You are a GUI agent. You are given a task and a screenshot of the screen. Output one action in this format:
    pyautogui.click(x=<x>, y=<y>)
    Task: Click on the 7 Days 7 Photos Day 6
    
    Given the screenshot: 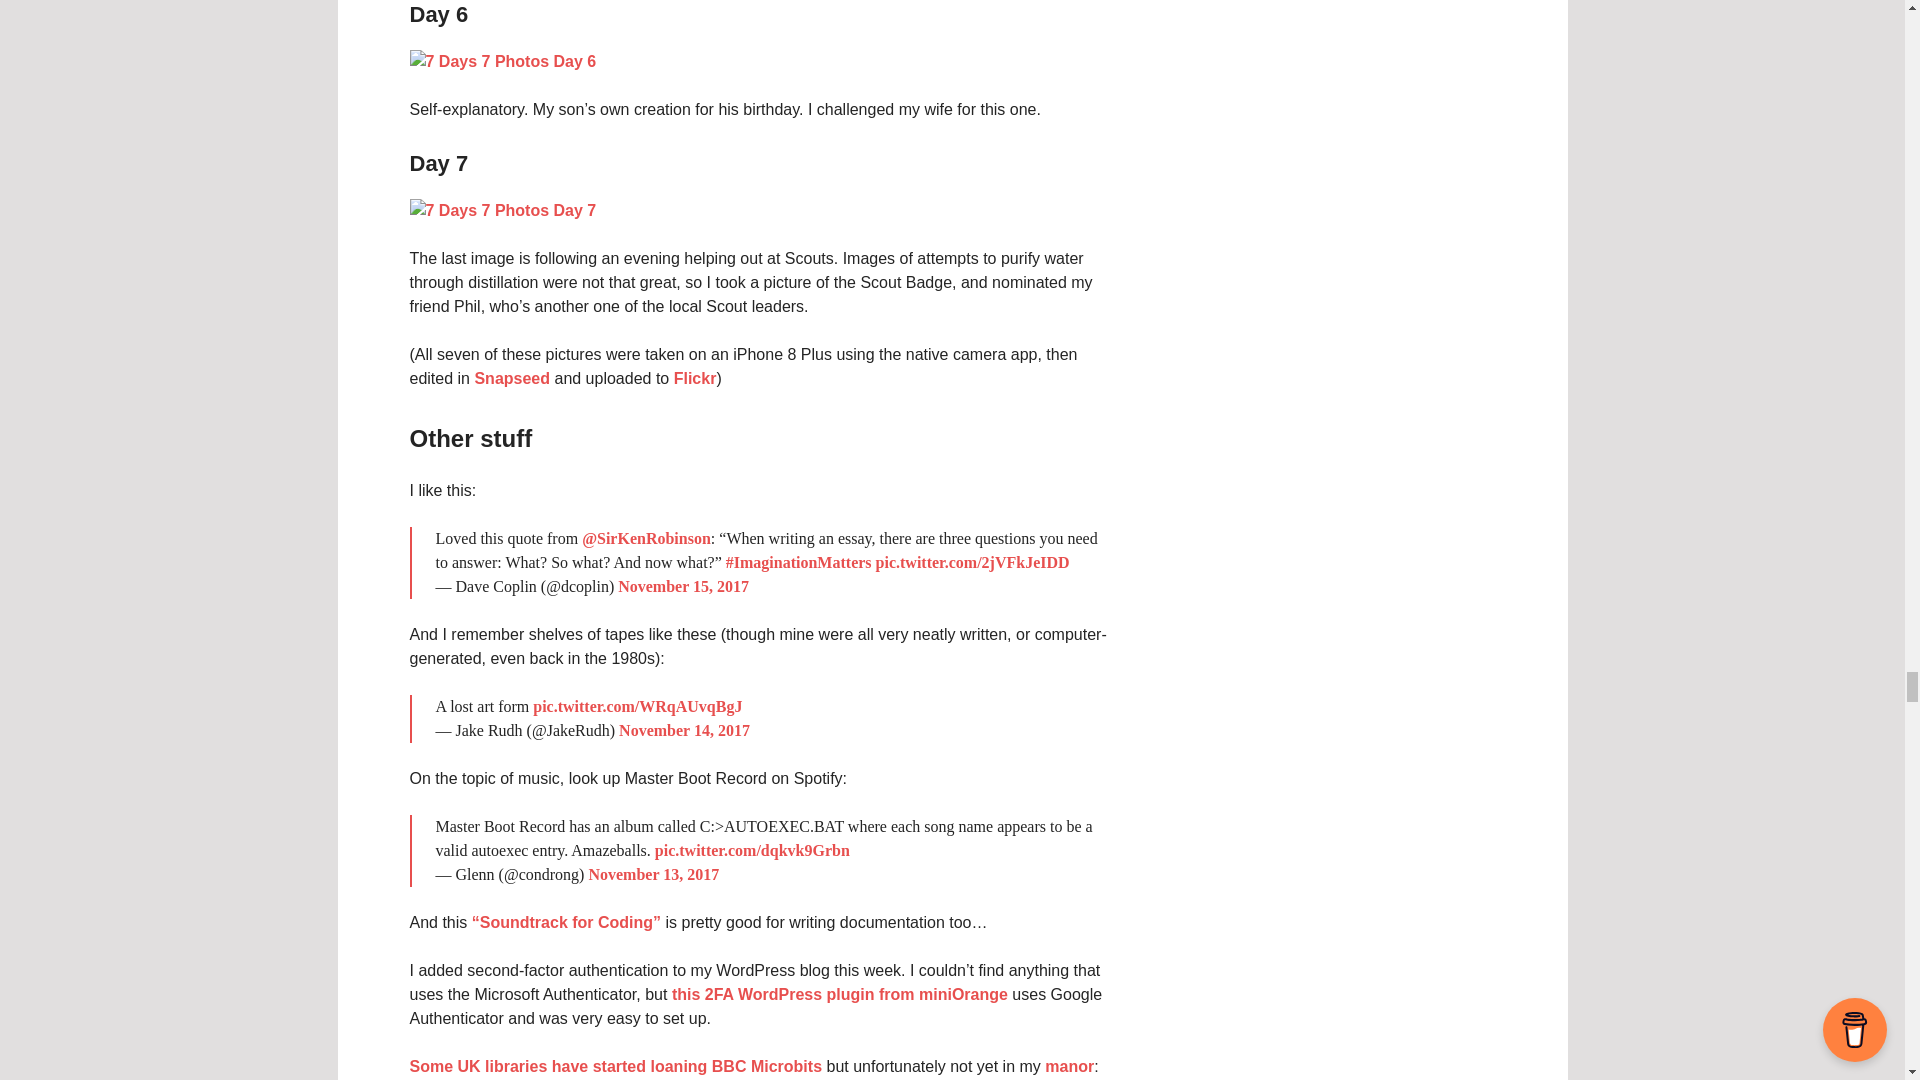 What is the action you would take?
    pyautogui.click(x=504, y=61)
    